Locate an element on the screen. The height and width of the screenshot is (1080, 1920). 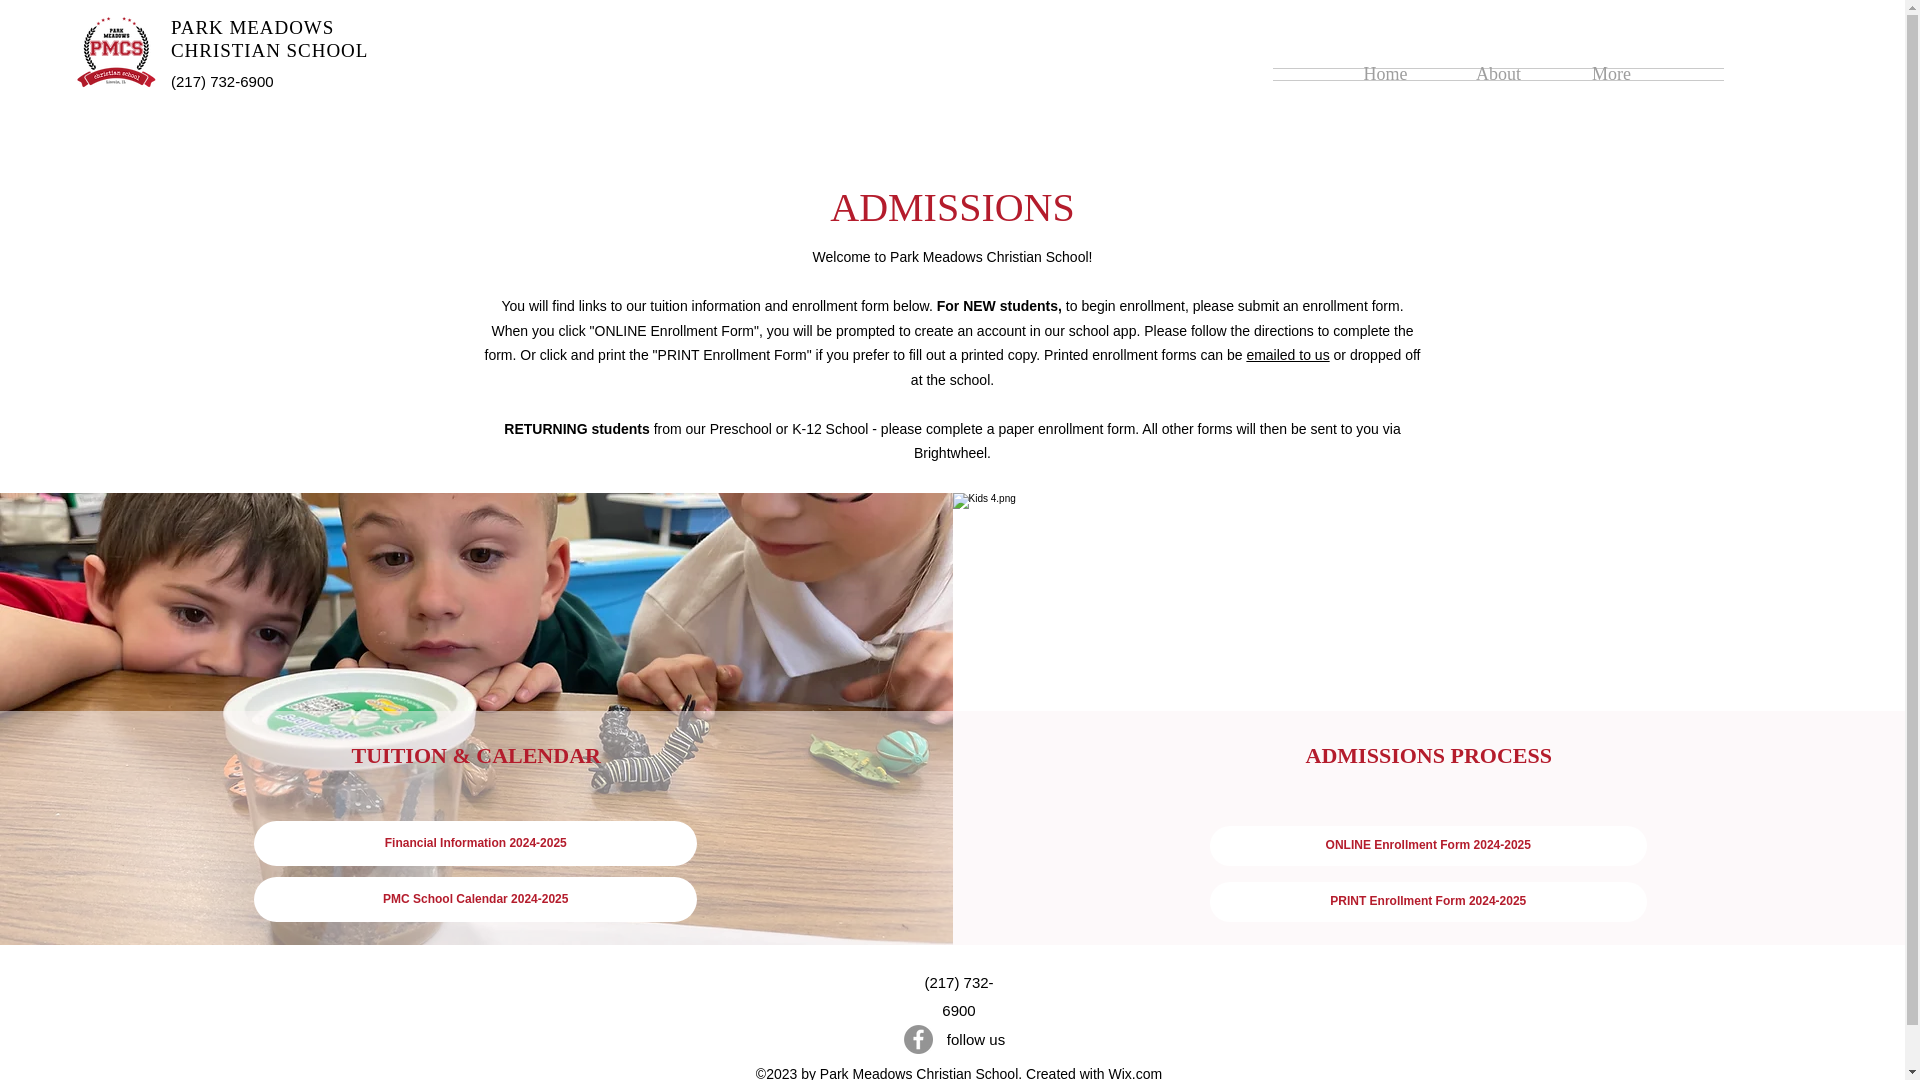
Financial Information 2024-2025 is located at coordinates (474, 843).